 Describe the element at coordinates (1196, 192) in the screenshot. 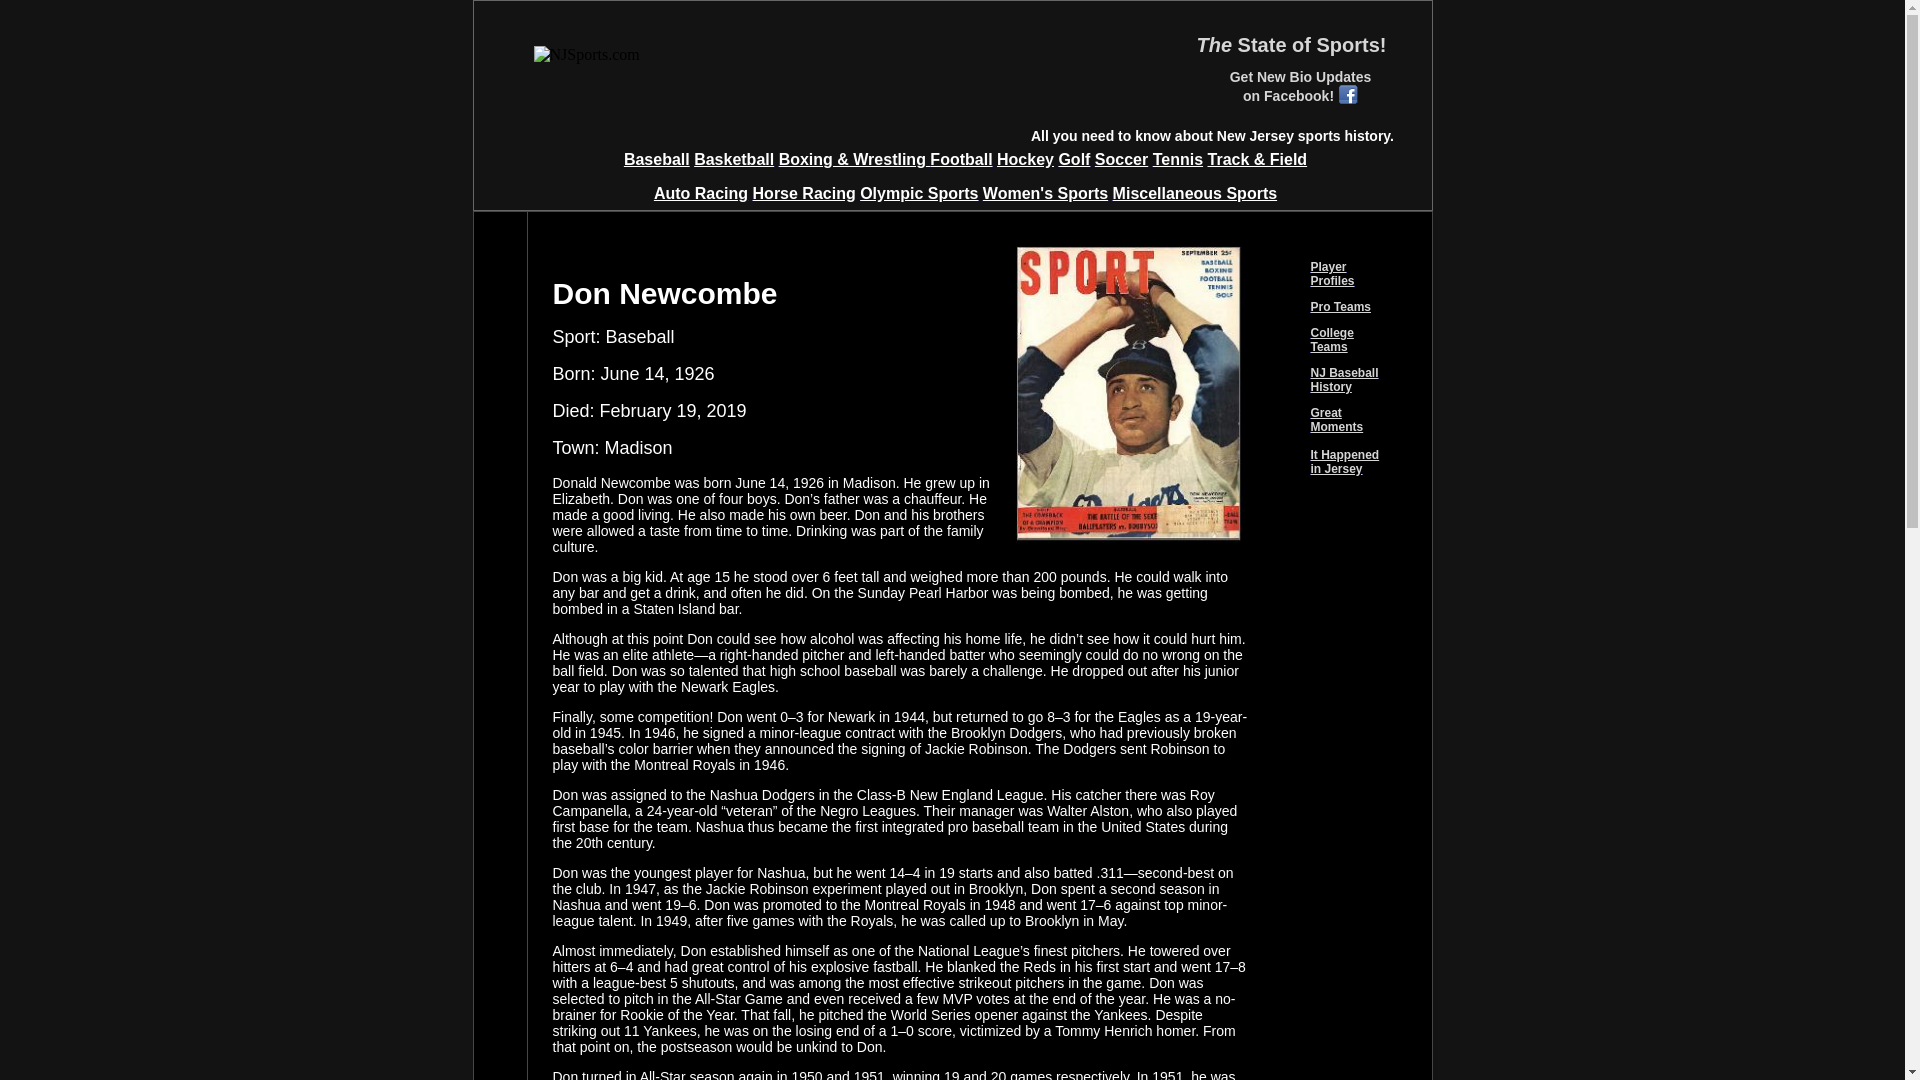

I see `Miscellaneous Sports` at that location.